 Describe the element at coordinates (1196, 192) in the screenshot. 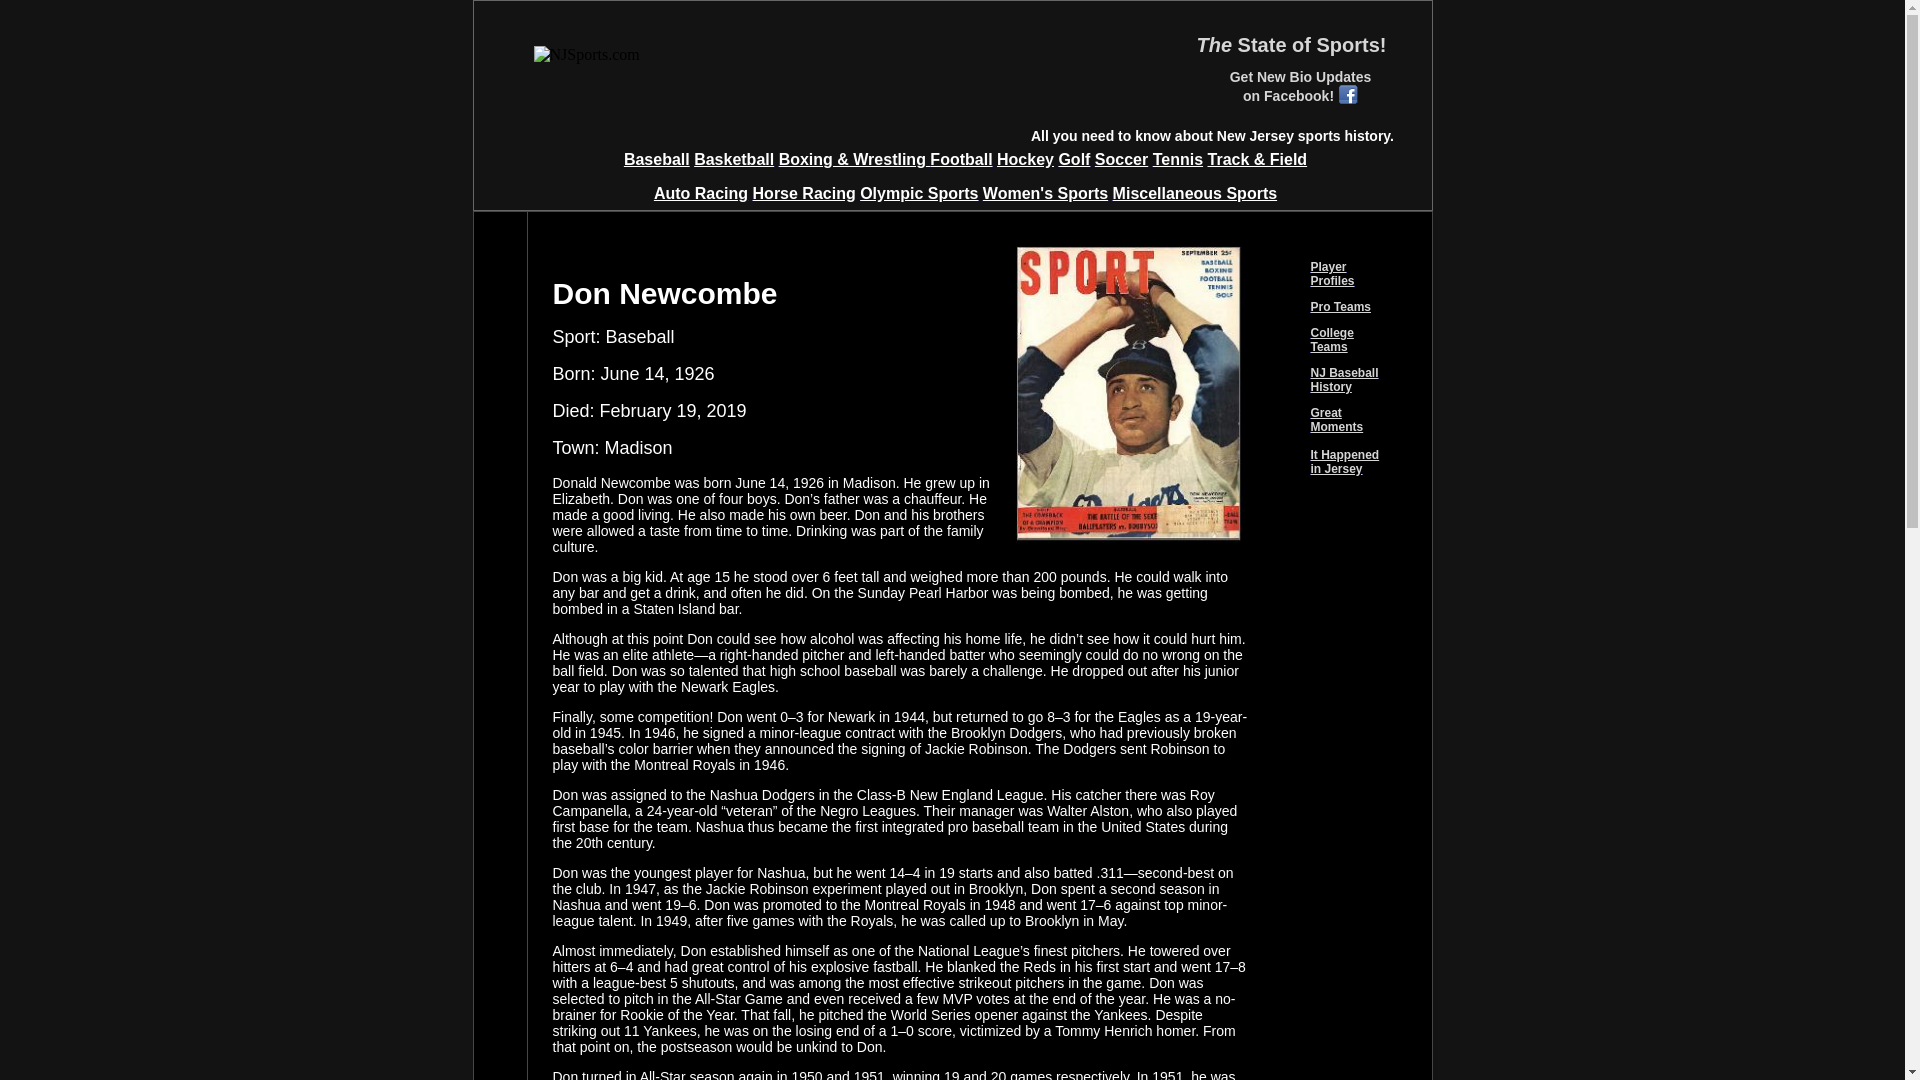

I see `Miscellaneous Sports` at that location.